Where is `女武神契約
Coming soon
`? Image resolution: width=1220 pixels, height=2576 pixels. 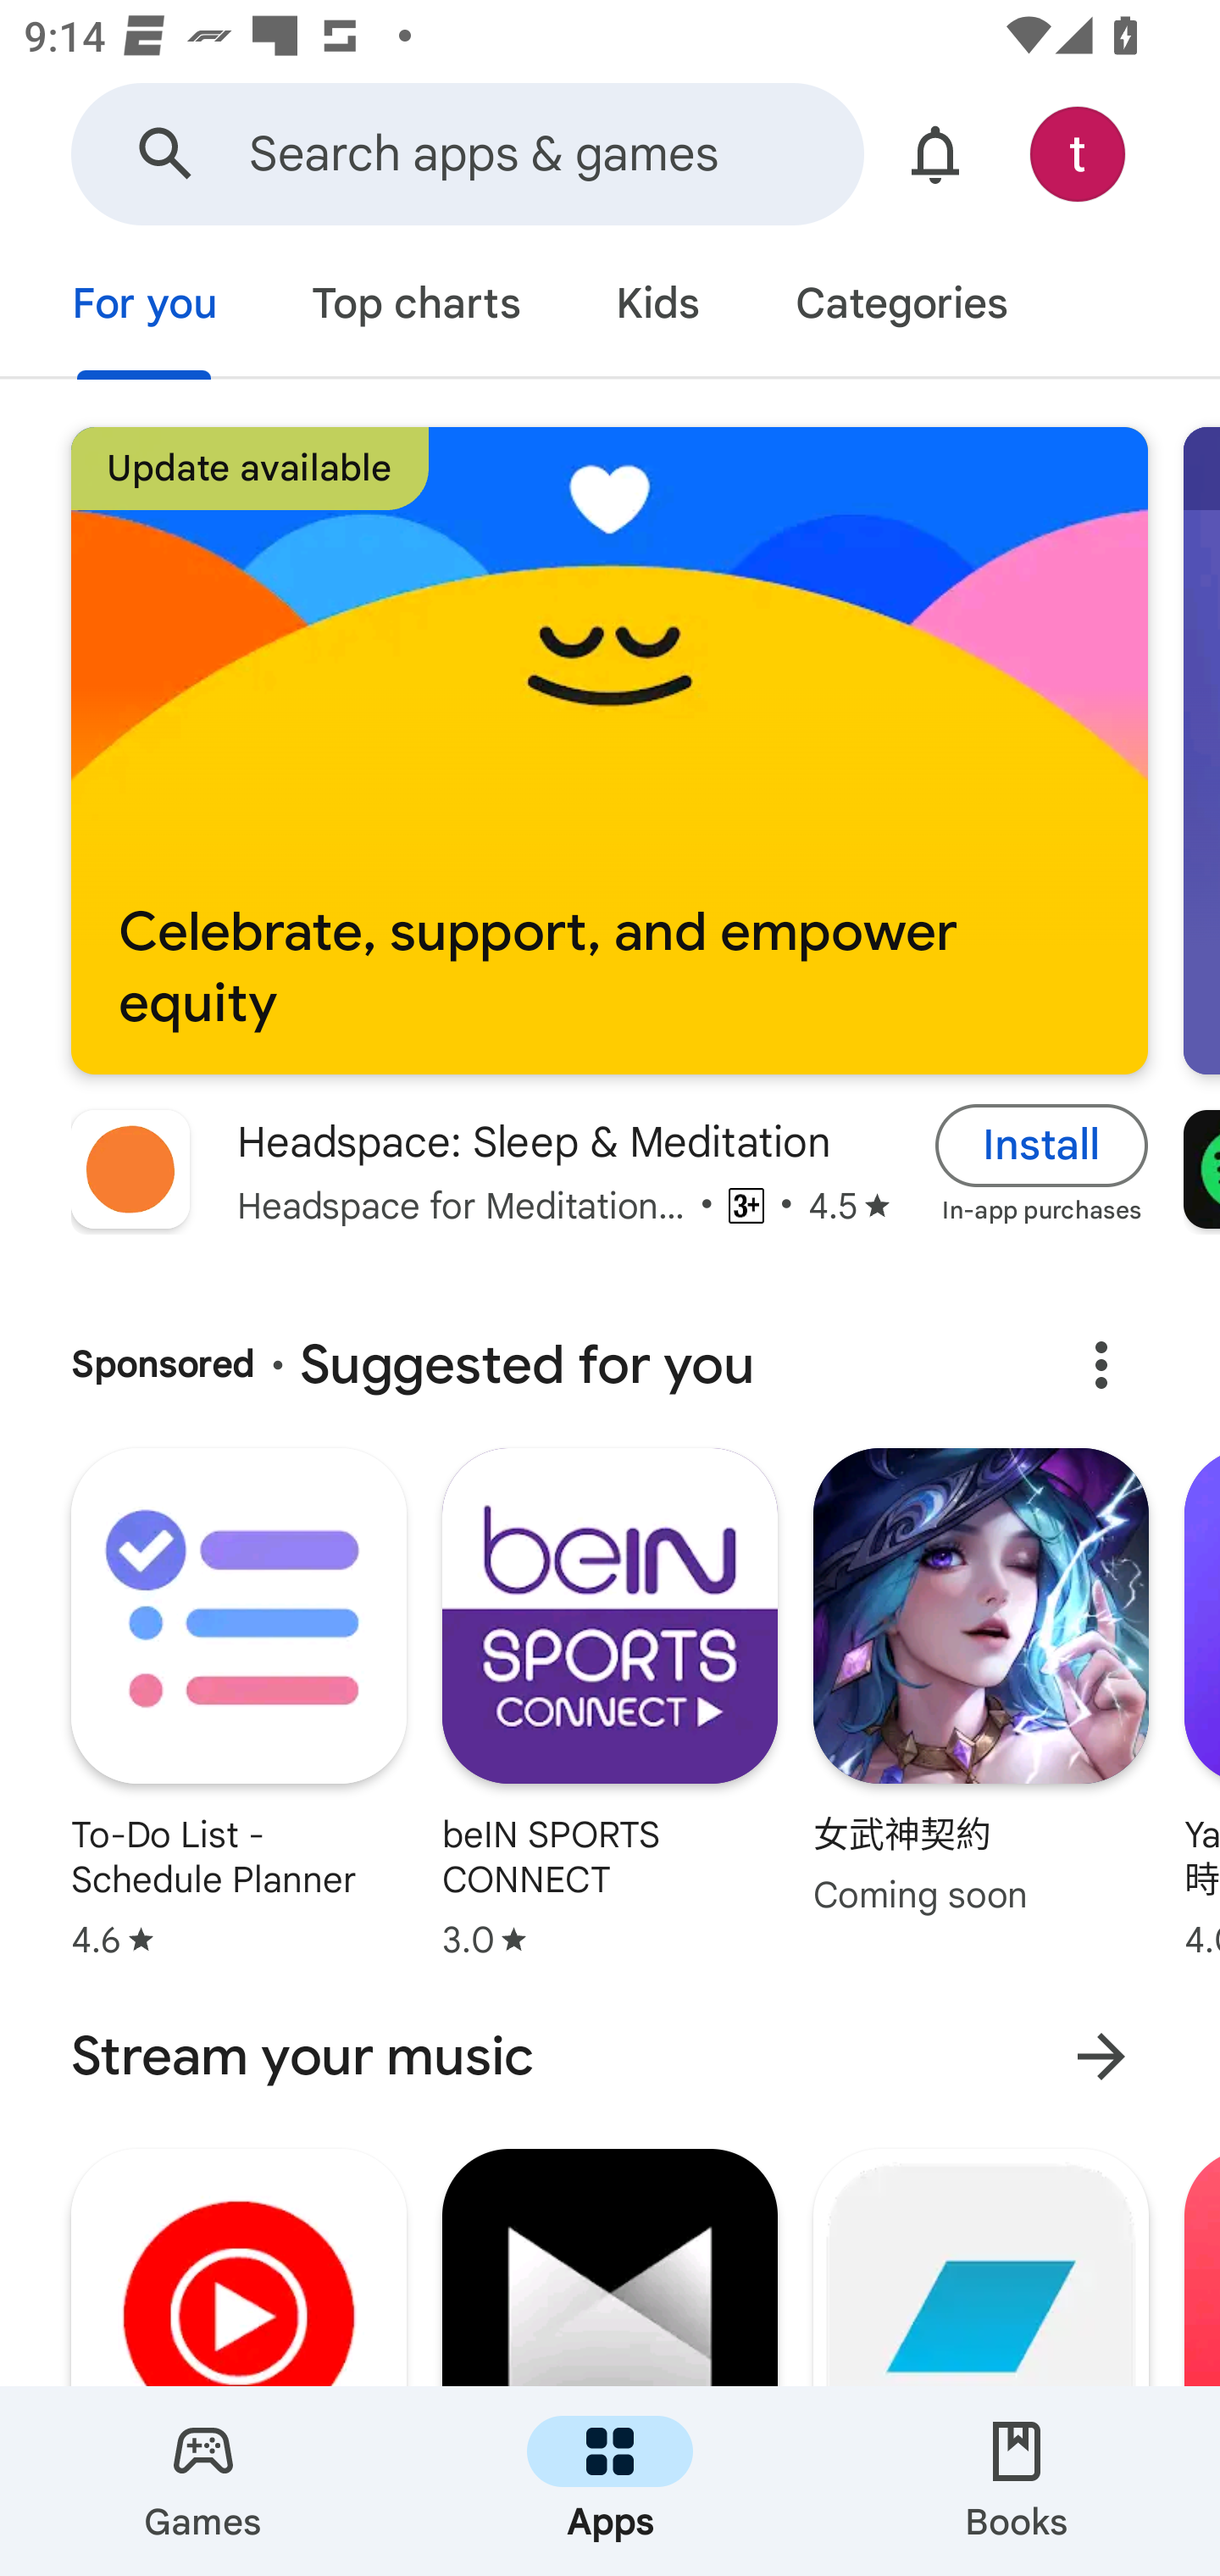 女武神契約
Coming soon
 is located at coordinates (981, 1685).